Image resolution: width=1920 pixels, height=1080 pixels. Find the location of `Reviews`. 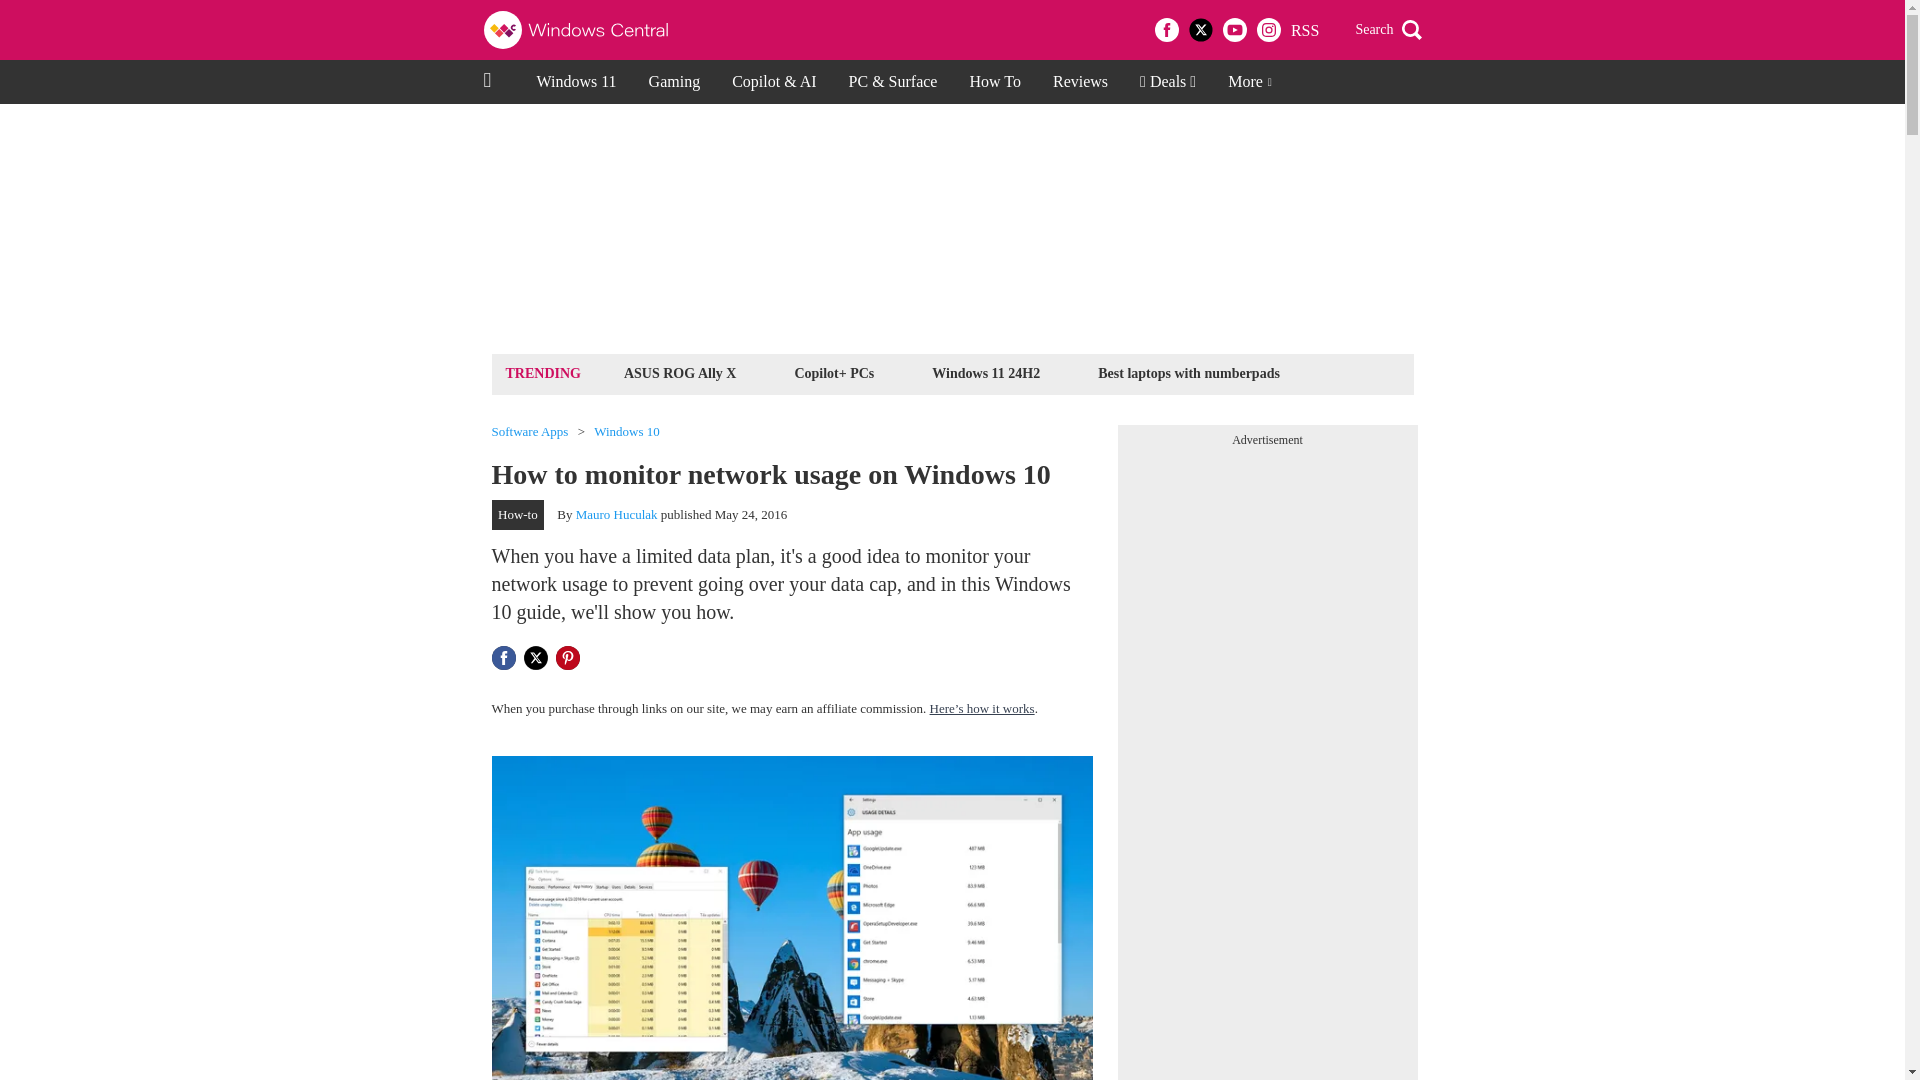

Reviews is located at coordinates (1080, 82).